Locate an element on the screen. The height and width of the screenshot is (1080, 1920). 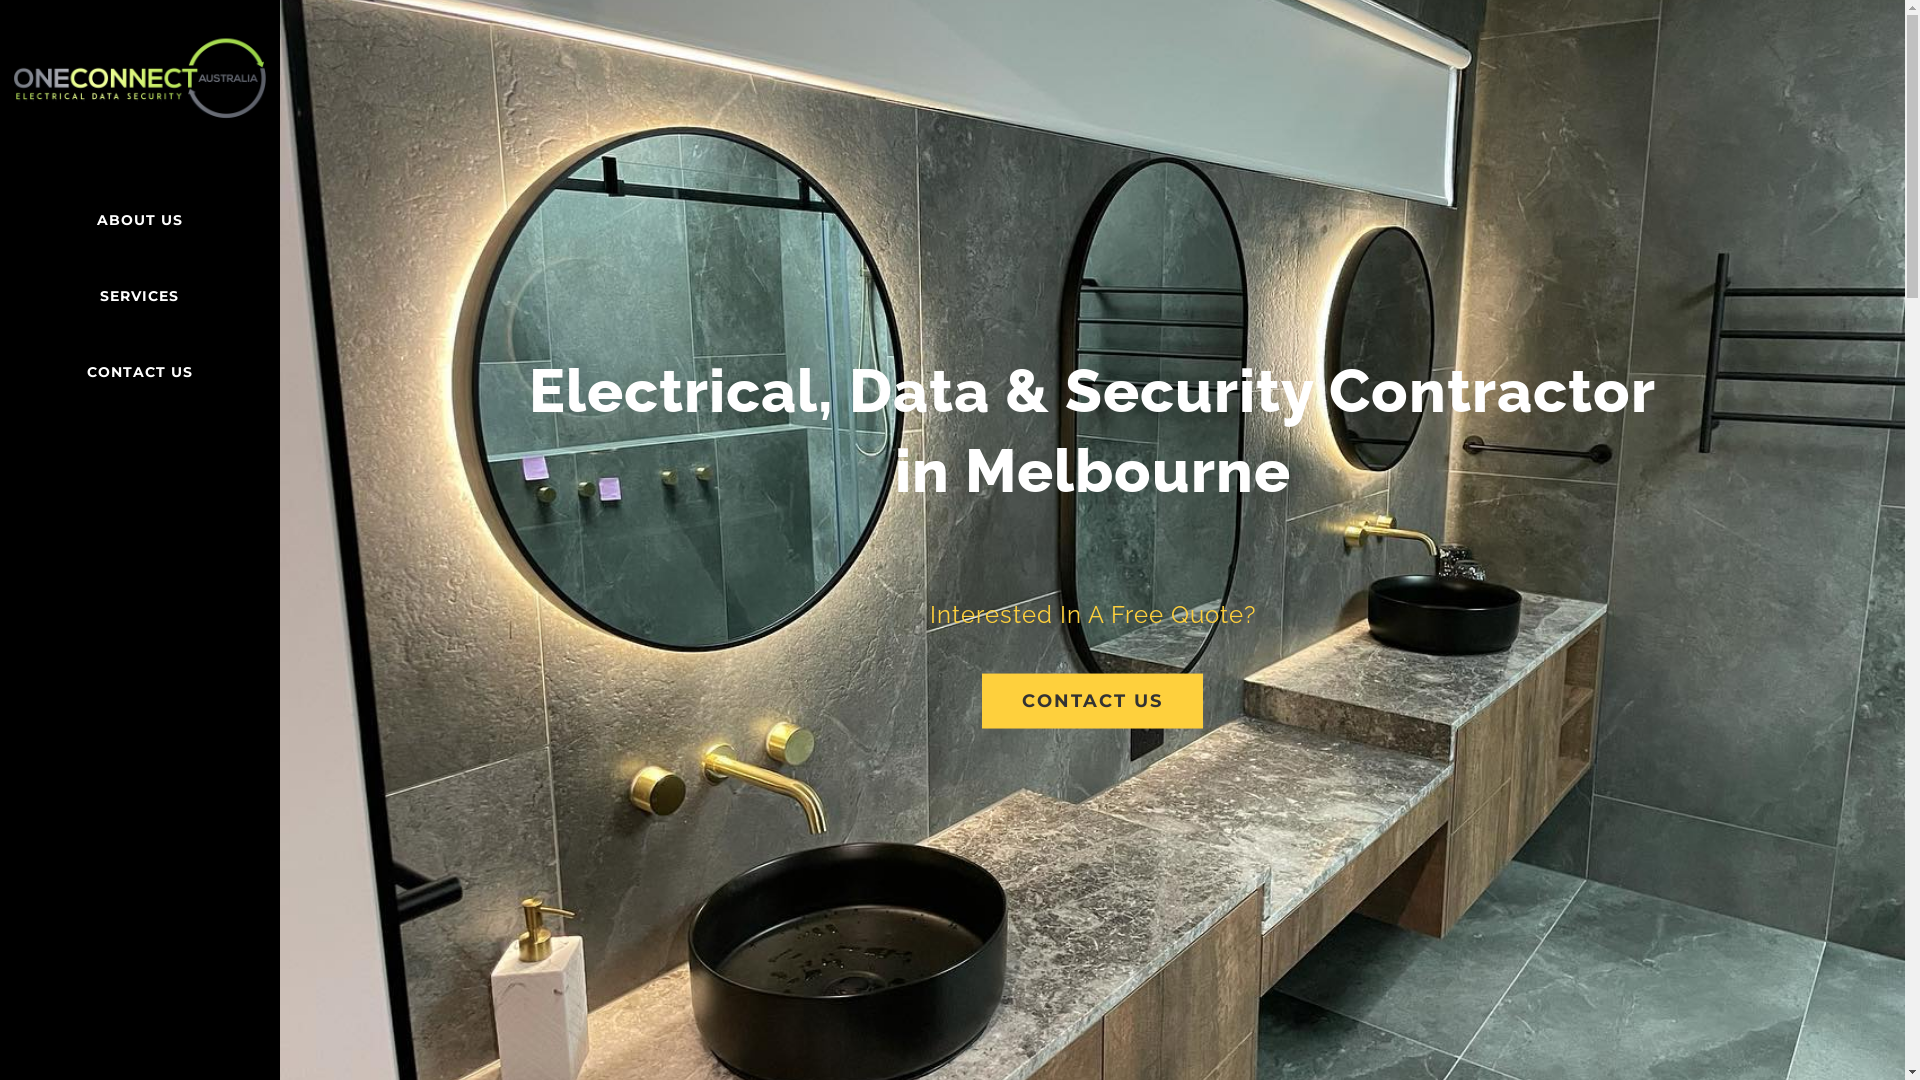
CONTACT US is located at coordinates (1092, 700).